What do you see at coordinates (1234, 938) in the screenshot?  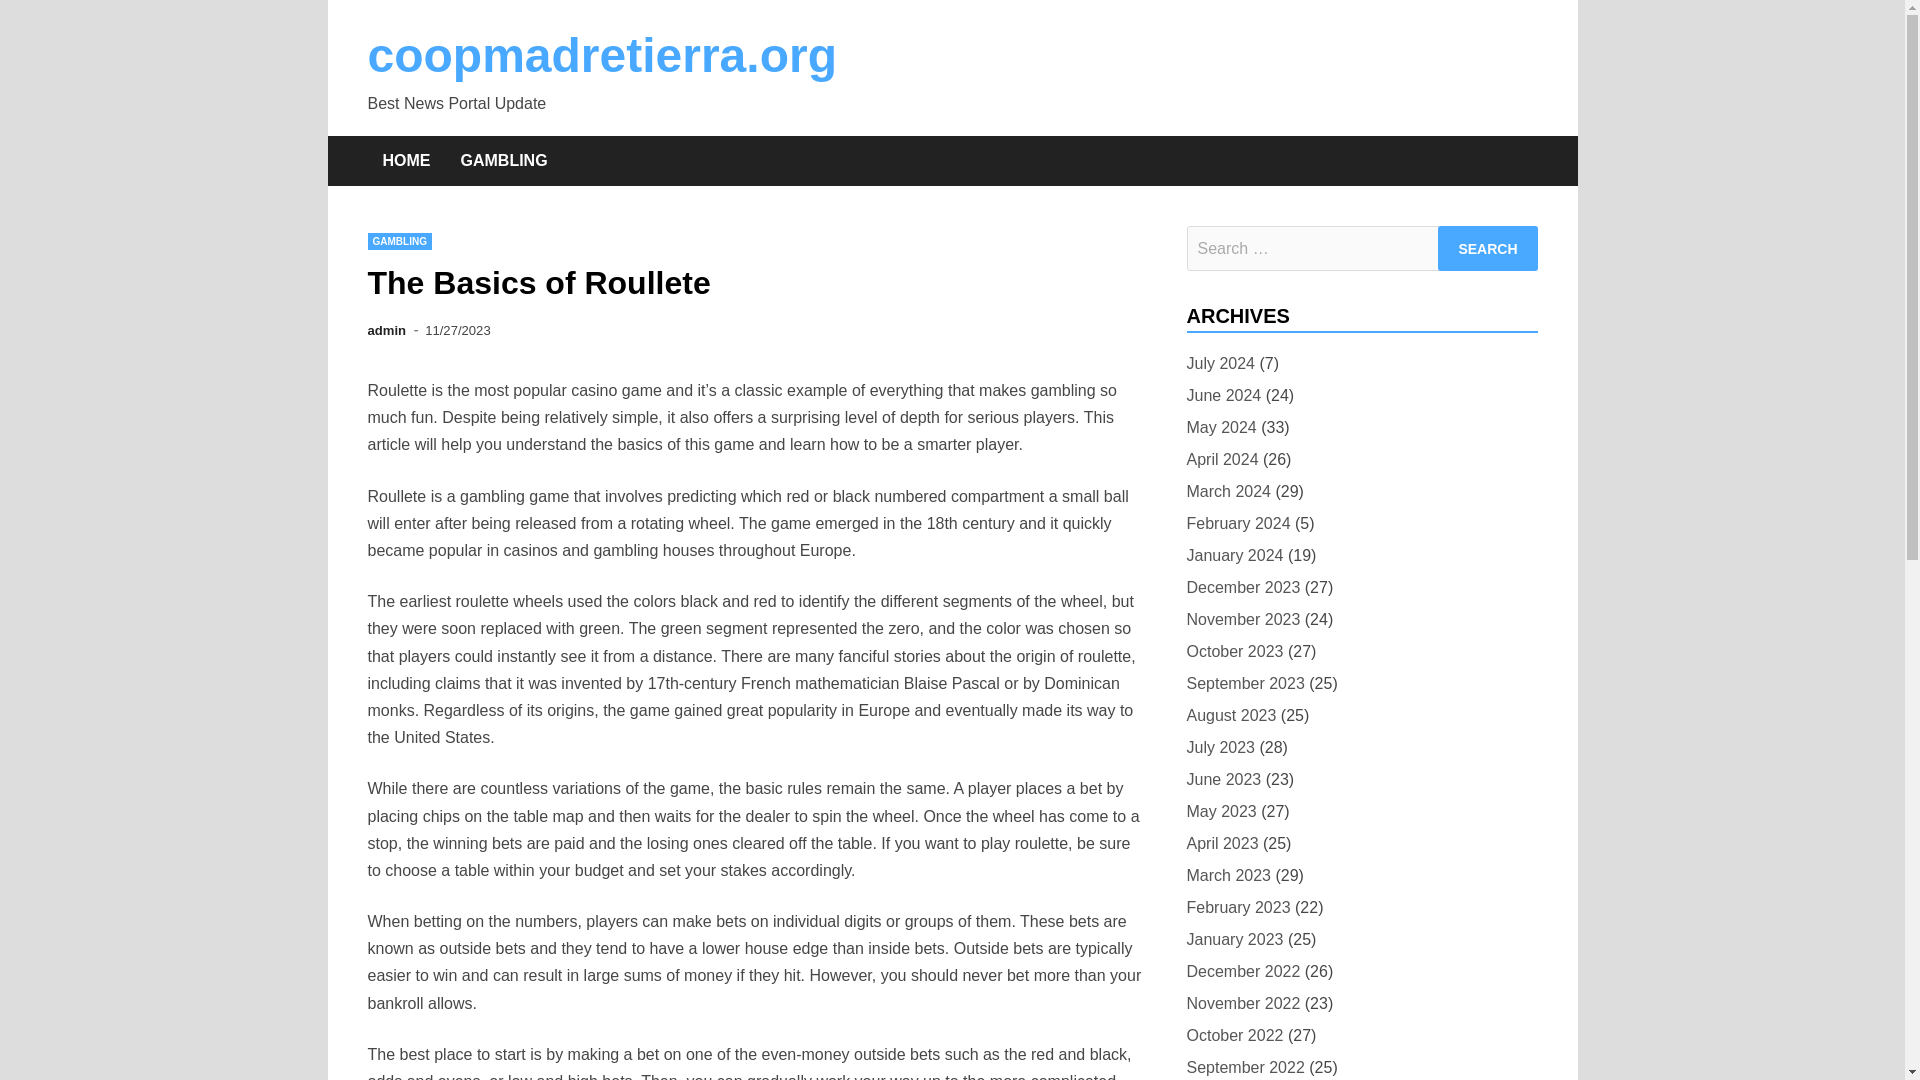 I see `January 2023` at bounding box center [1234, 938].